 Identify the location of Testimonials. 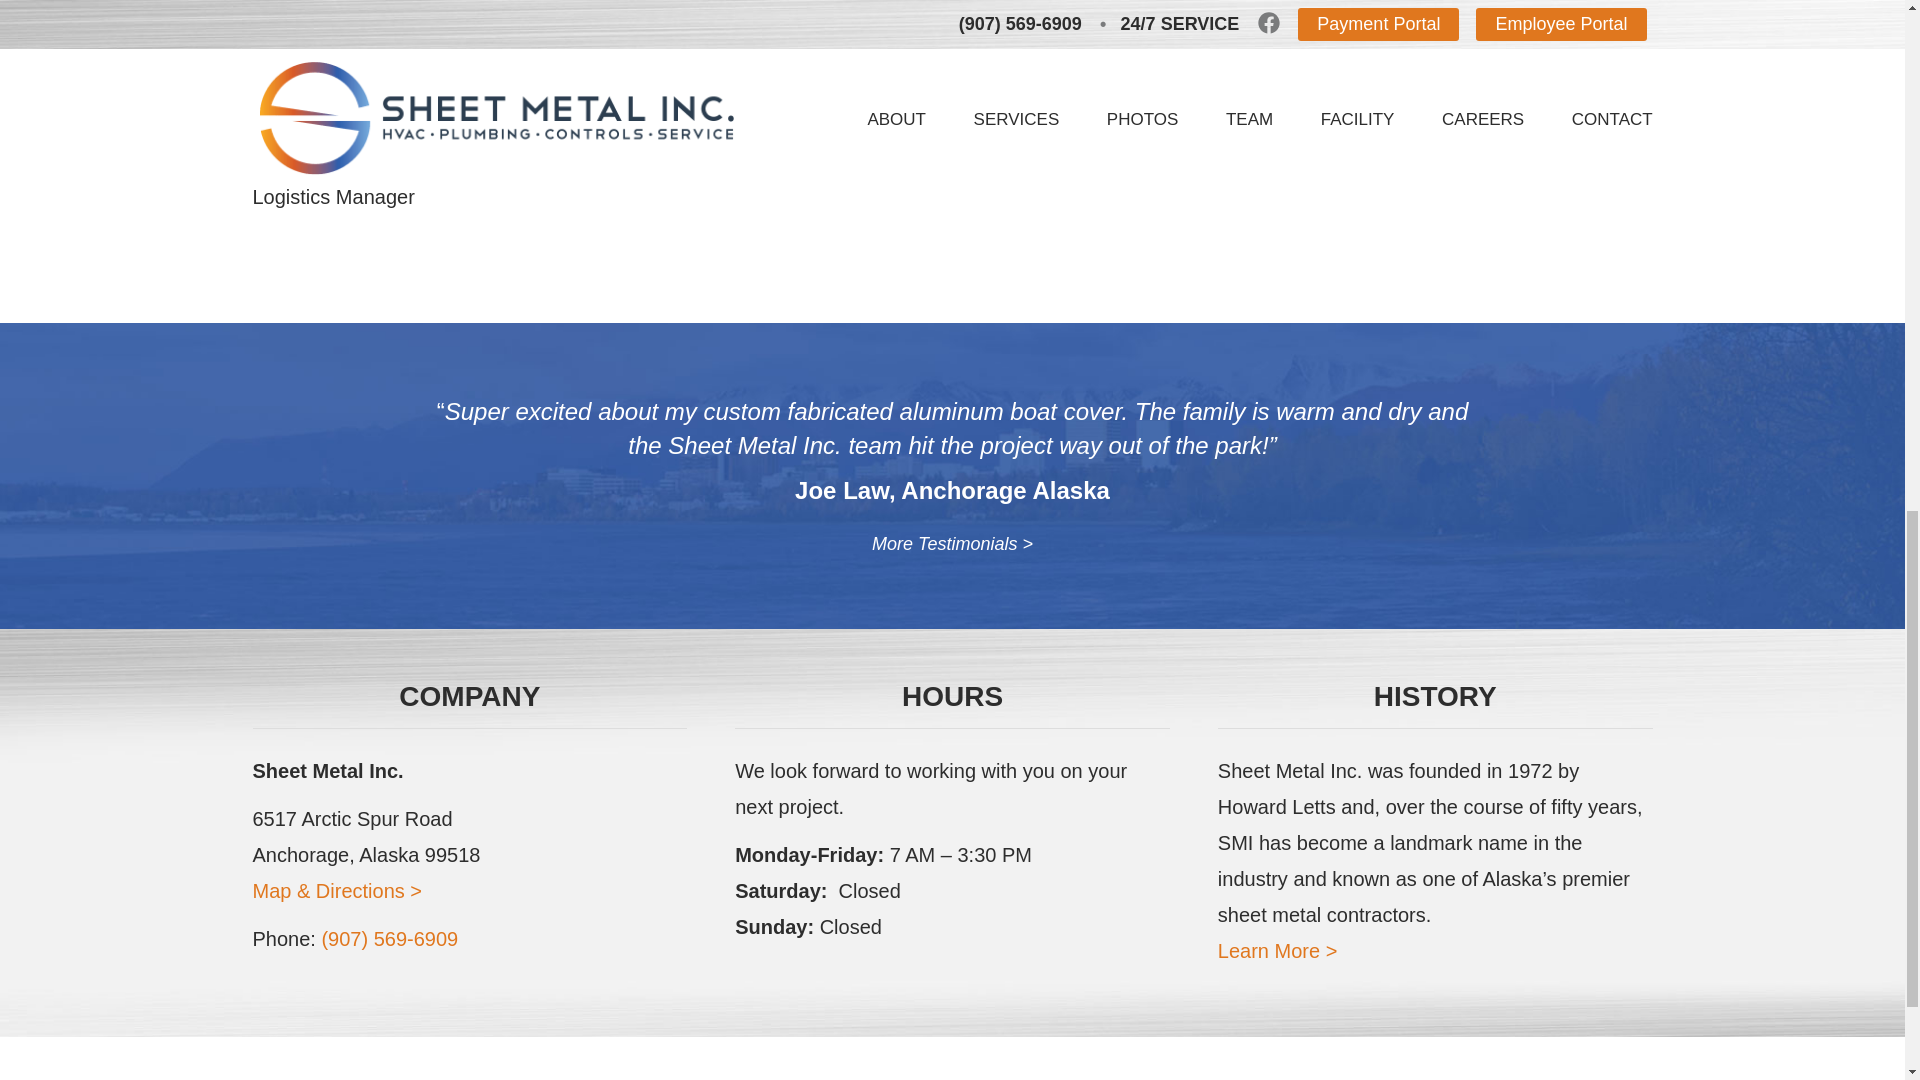
(952, 544).